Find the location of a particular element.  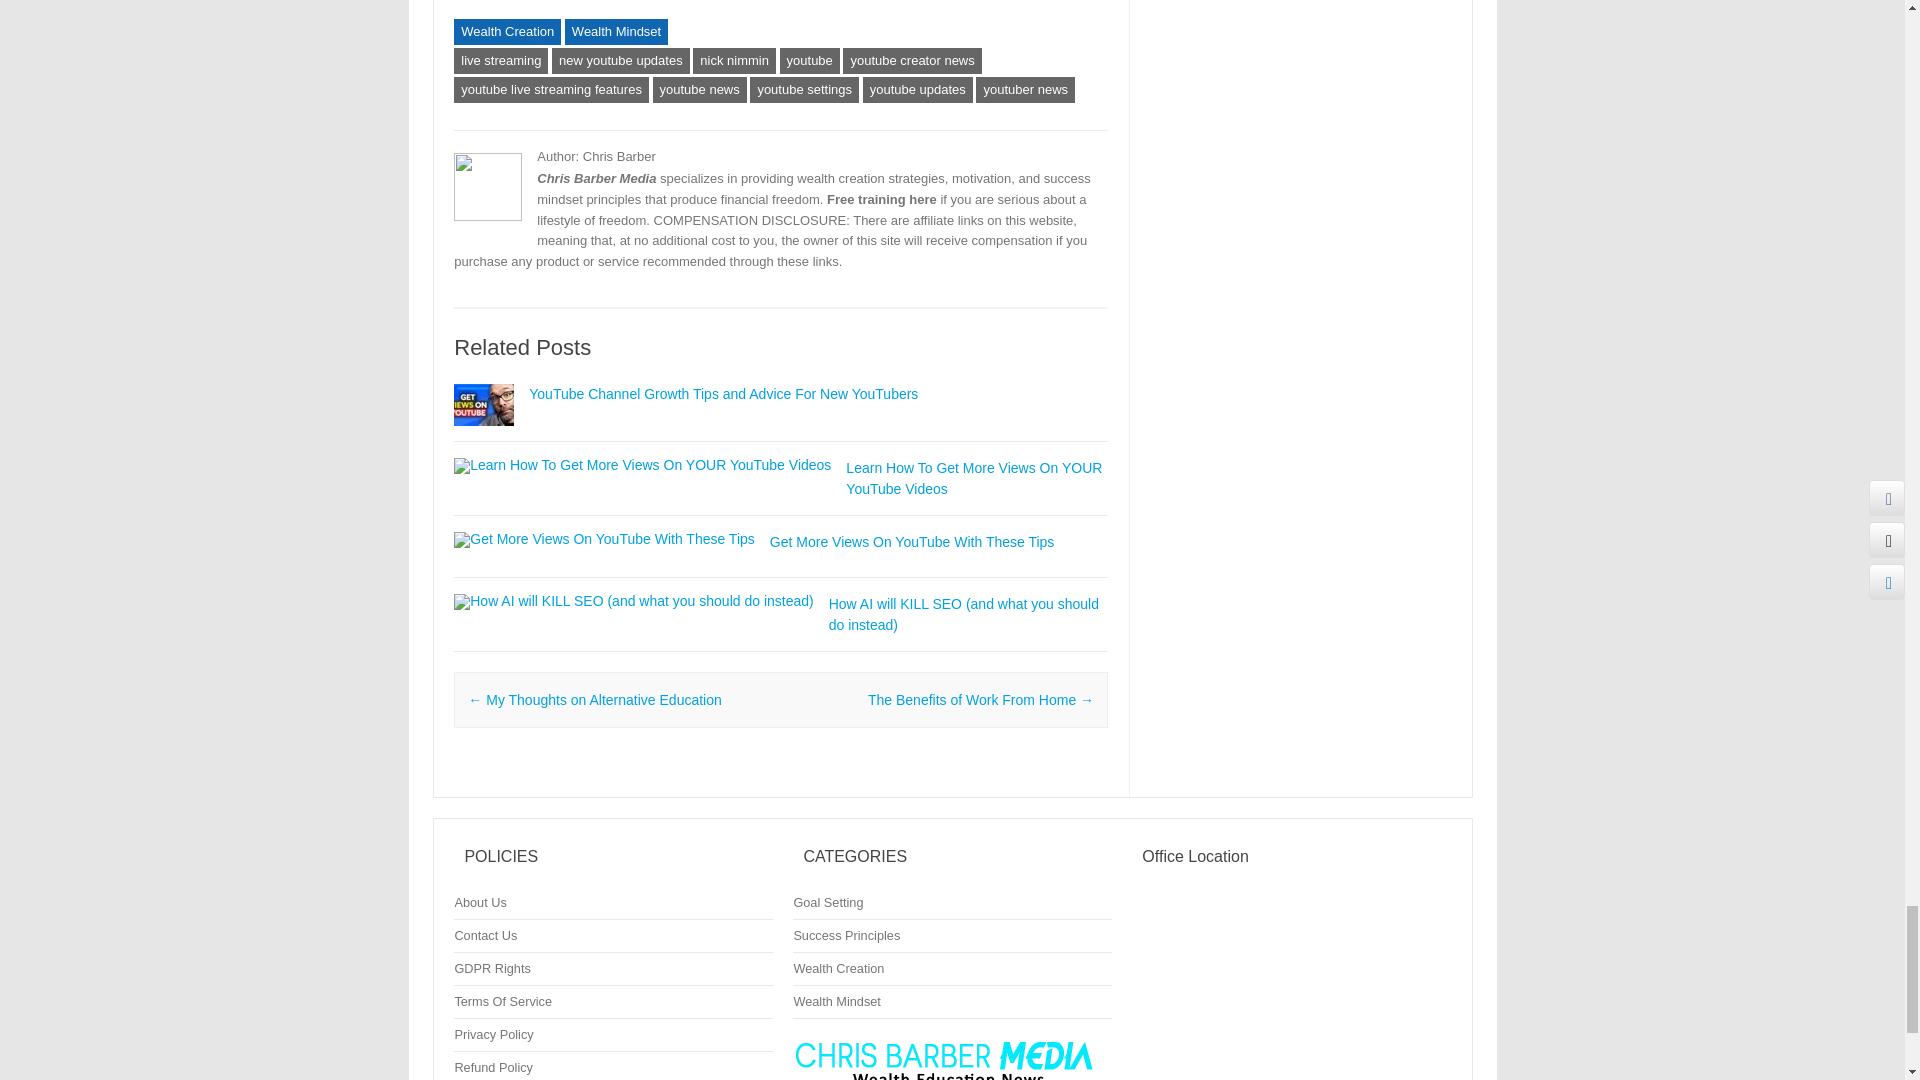

Learn How To Get More Views On YOUR YouTube Videos is located at coordinates (974, 478).